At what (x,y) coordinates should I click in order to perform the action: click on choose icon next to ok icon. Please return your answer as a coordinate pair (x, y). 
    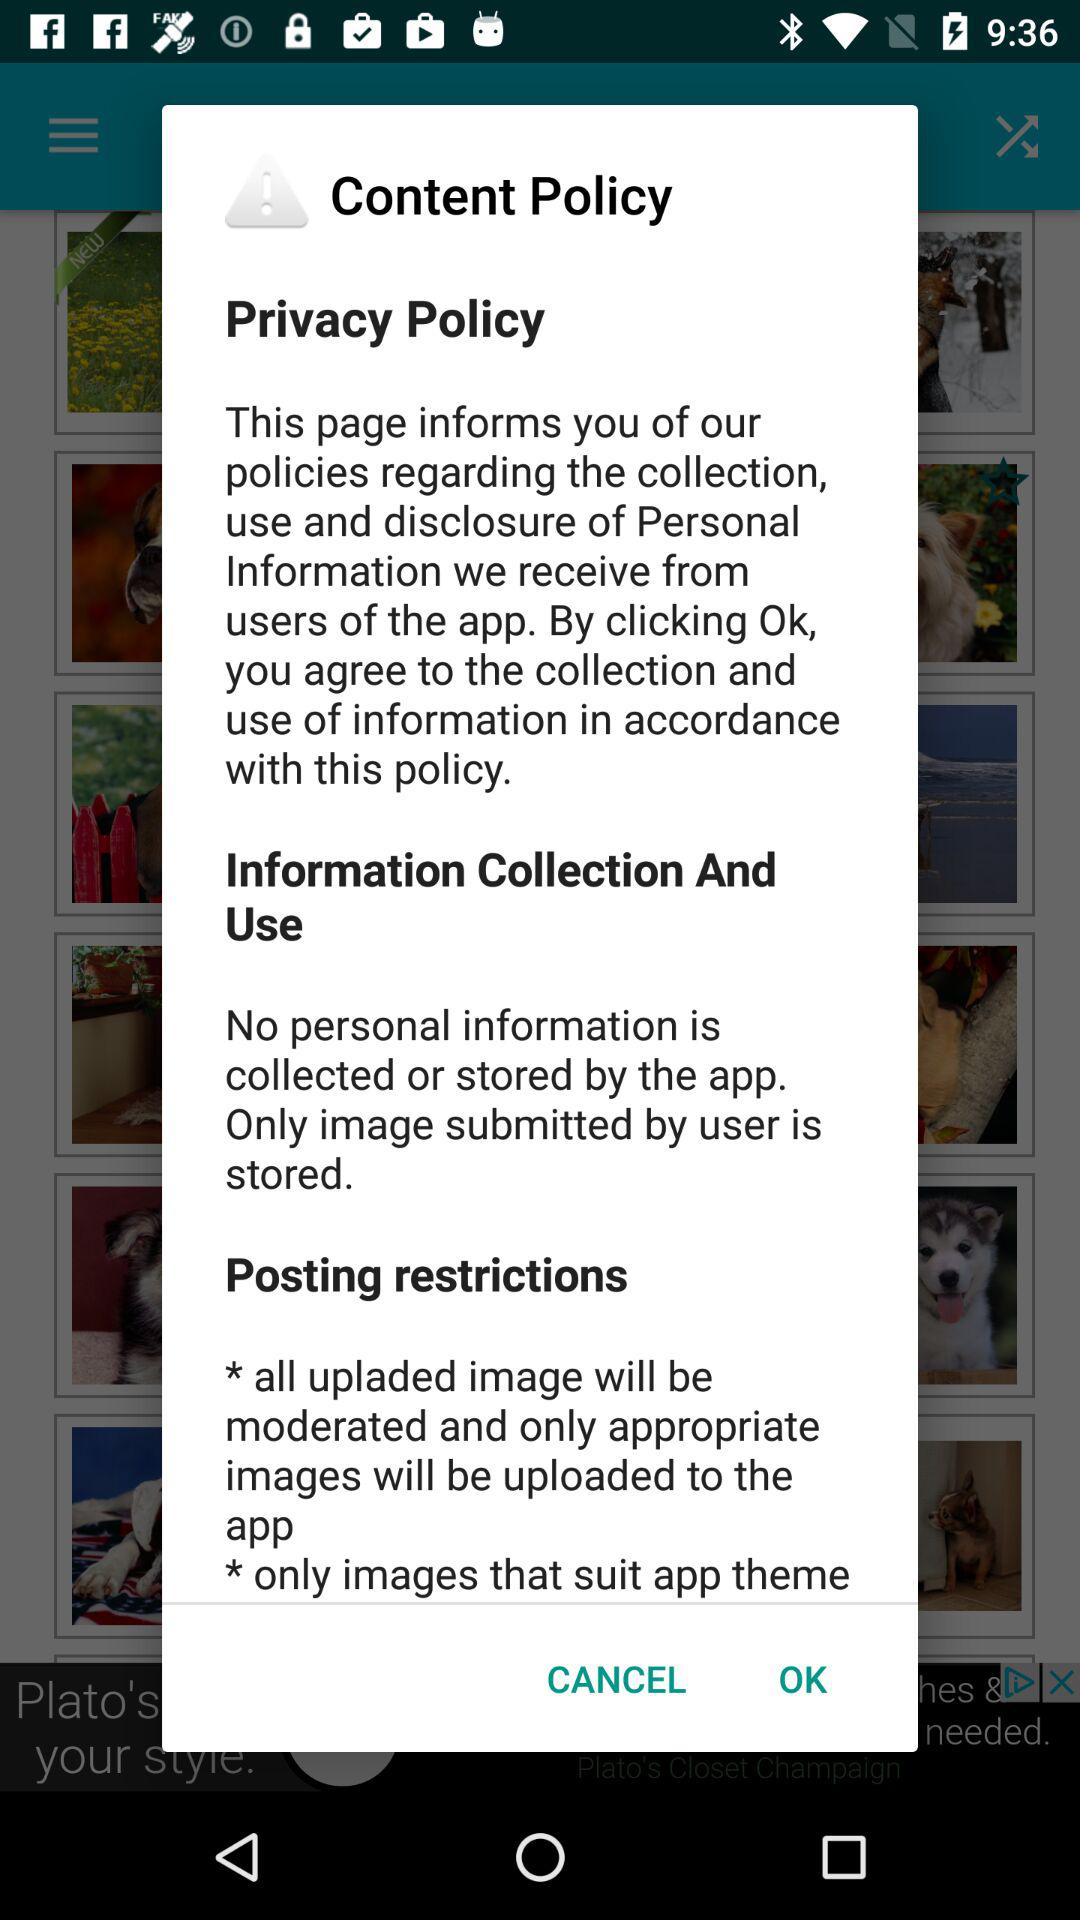
    Looking at the image, I should click on (616, 1678).